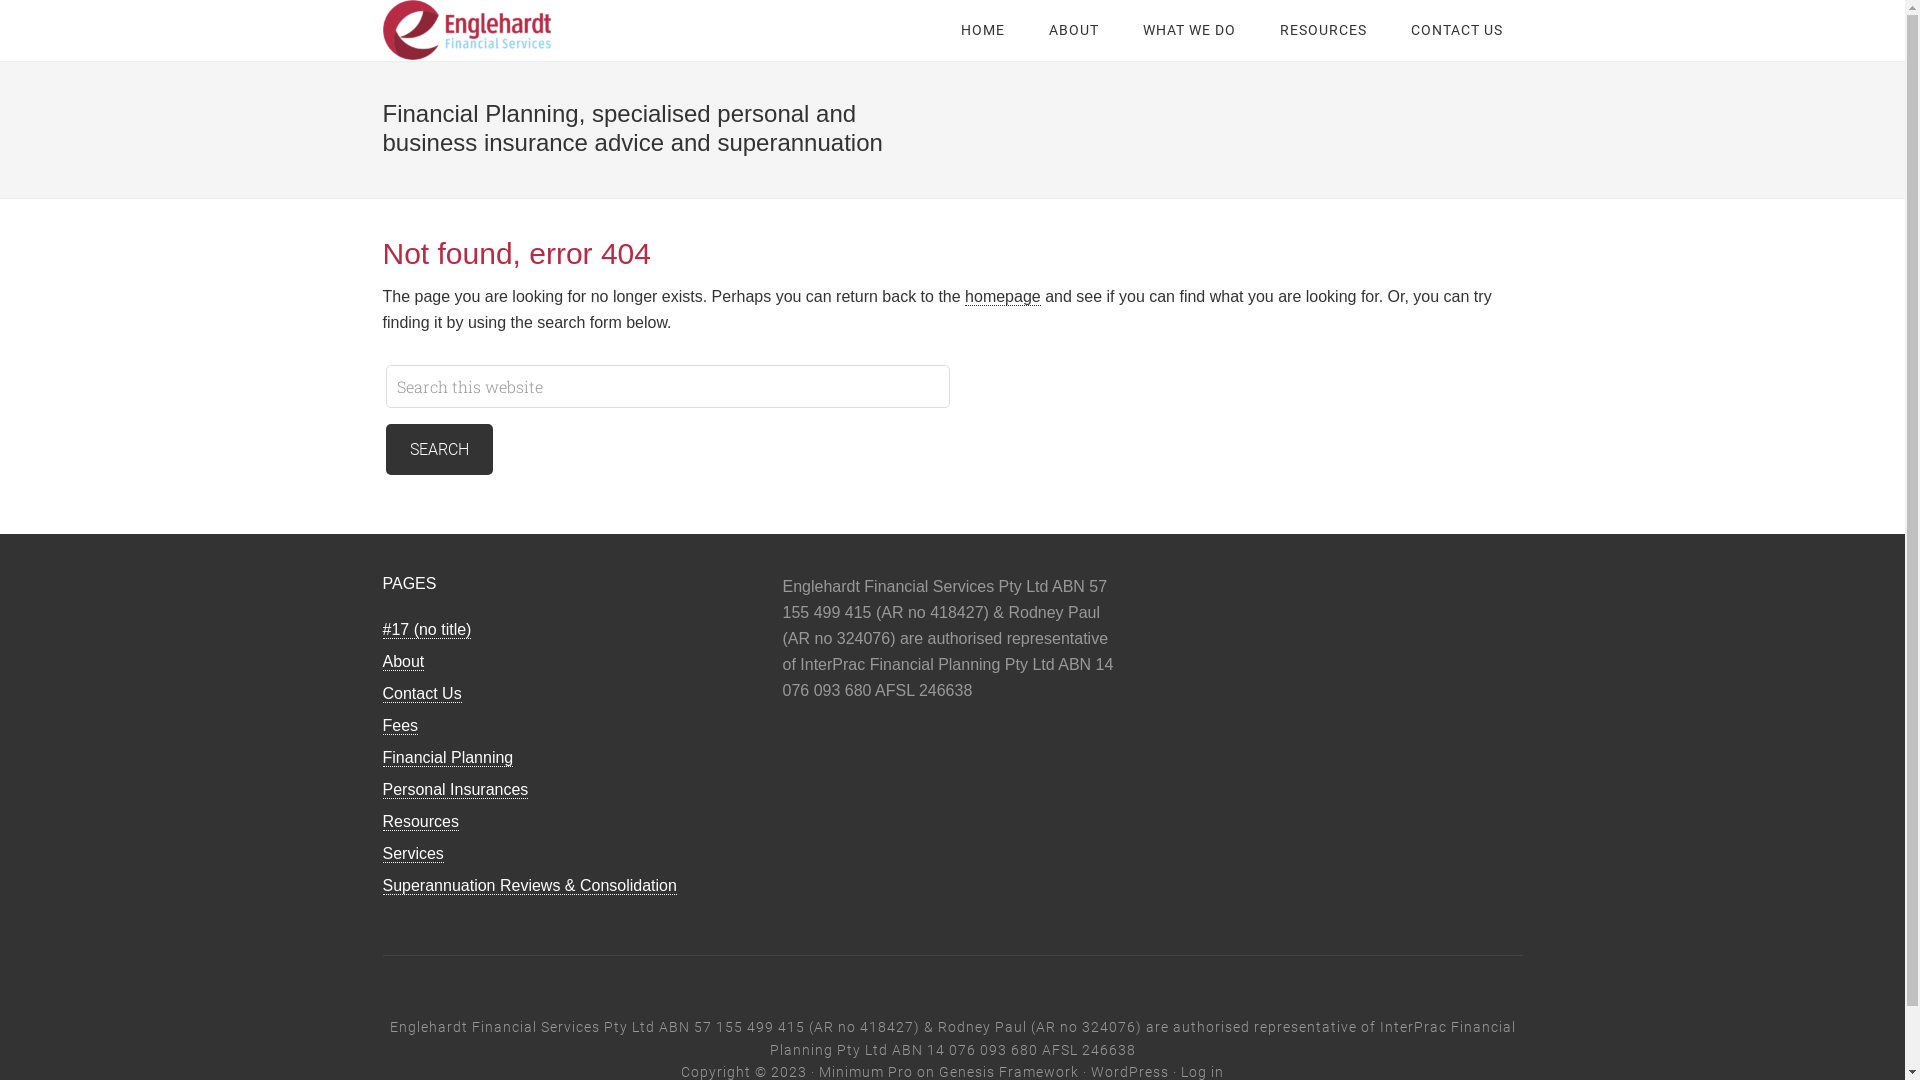  I want to click on CONTACT US, so click(1456, 30).